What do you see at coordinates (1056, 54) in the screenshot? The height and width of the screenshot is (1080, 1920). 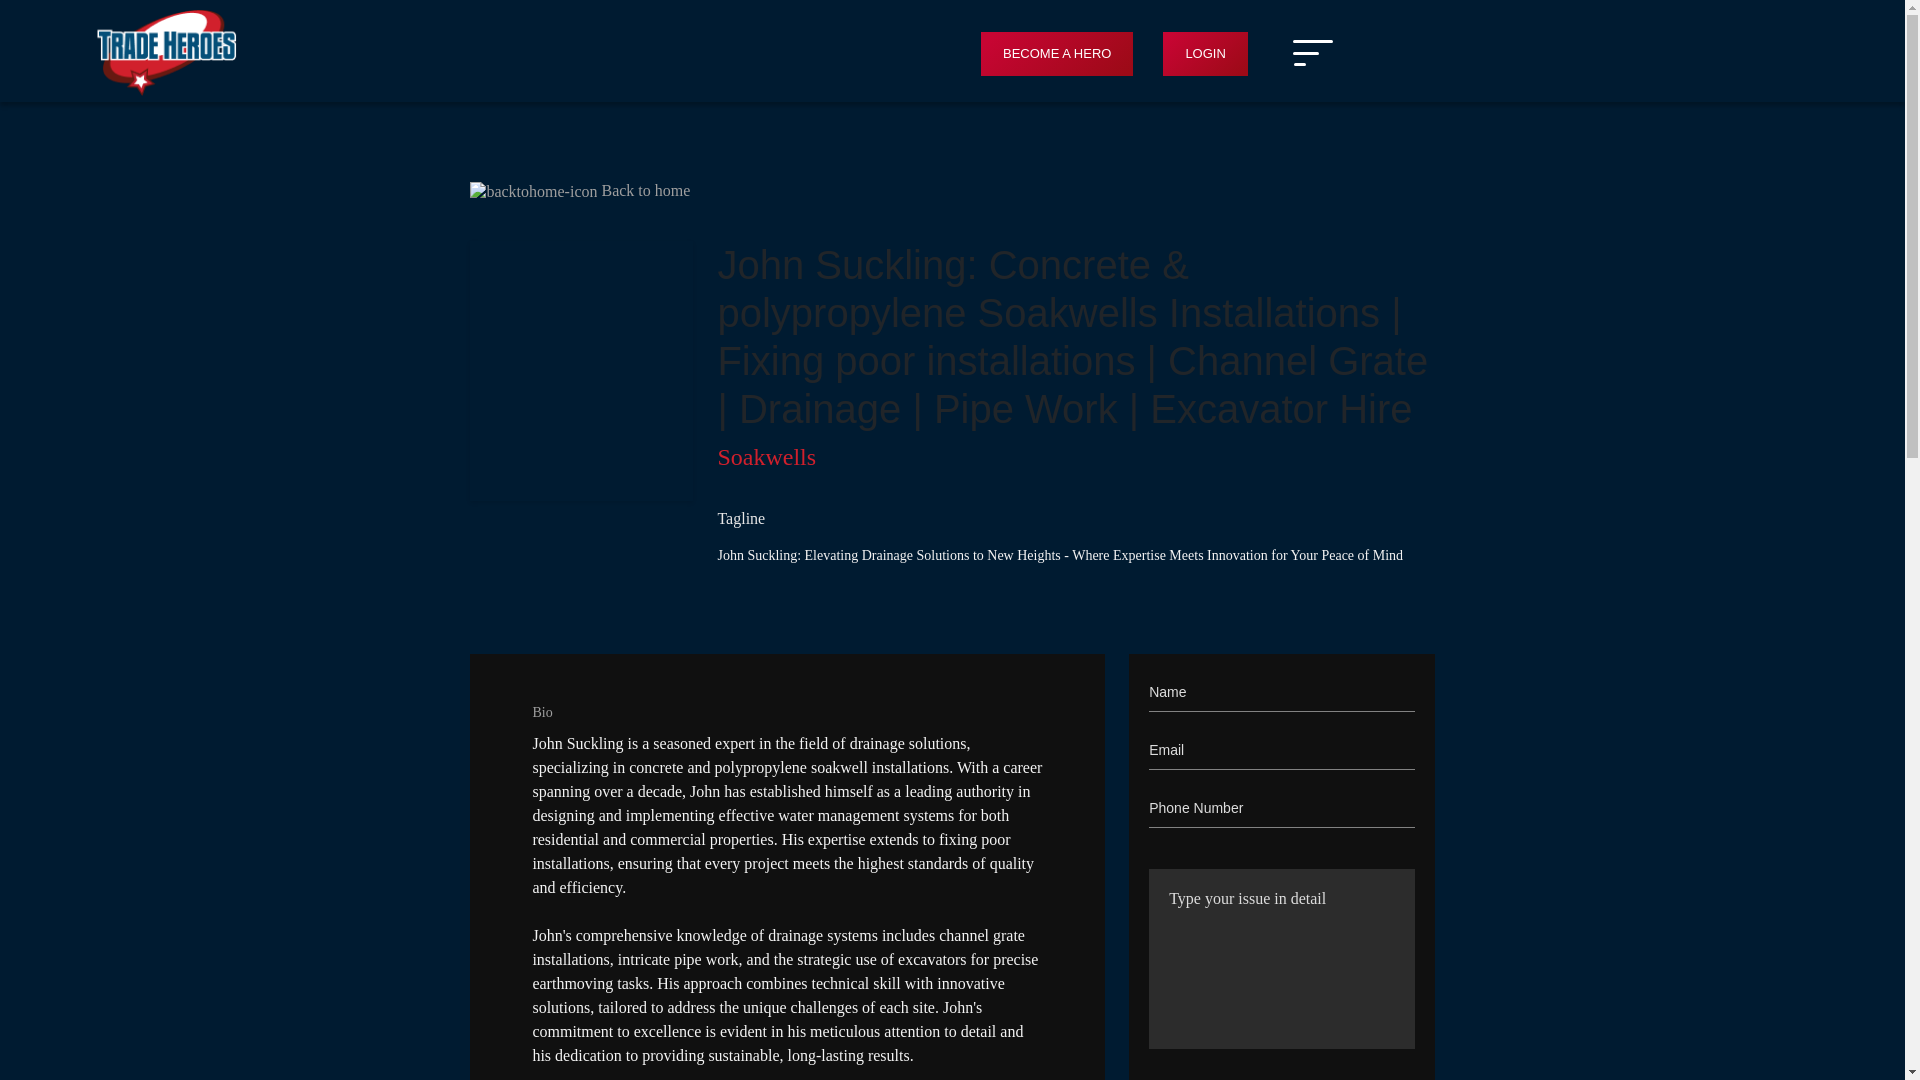 I see `BECOME A HERO` at bounding box center [1056, 54].